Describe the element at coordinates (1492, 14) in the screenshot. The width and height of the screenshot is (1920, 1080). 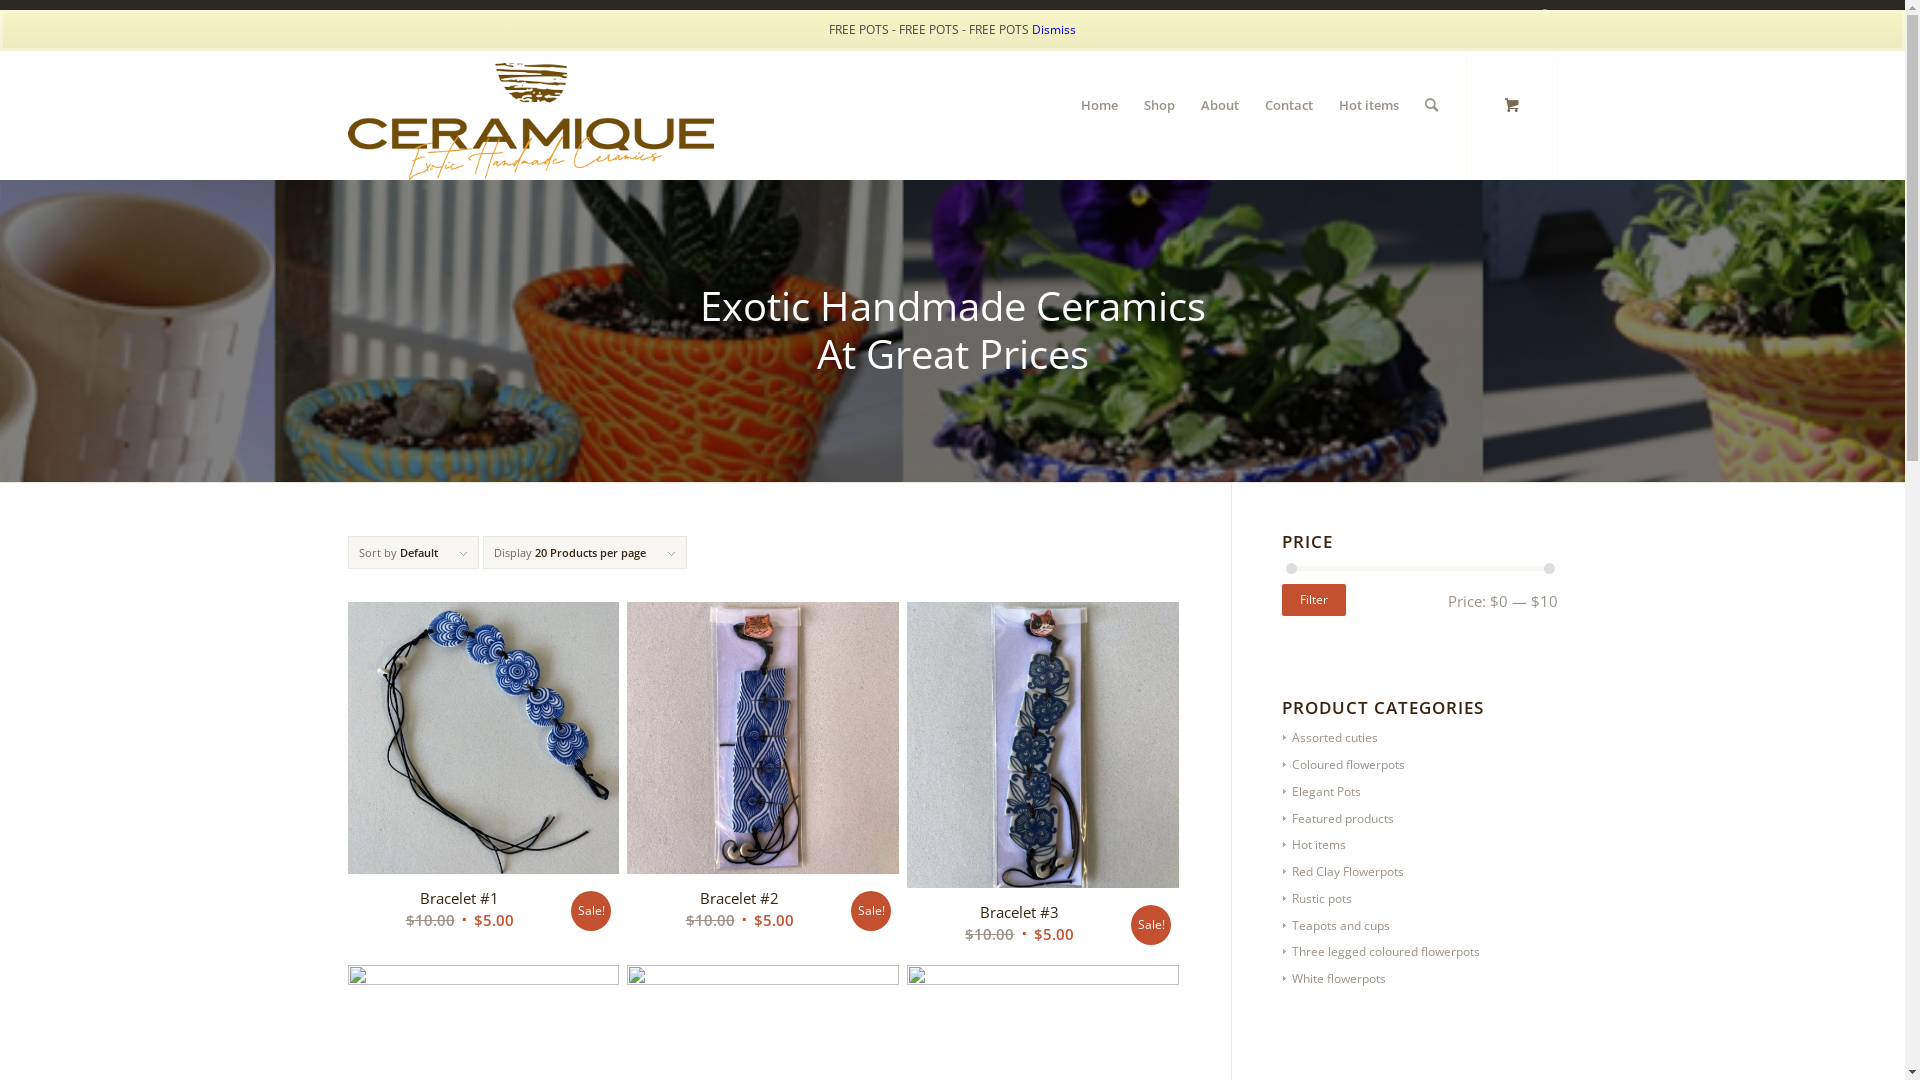
I see `Checkout` at that location.